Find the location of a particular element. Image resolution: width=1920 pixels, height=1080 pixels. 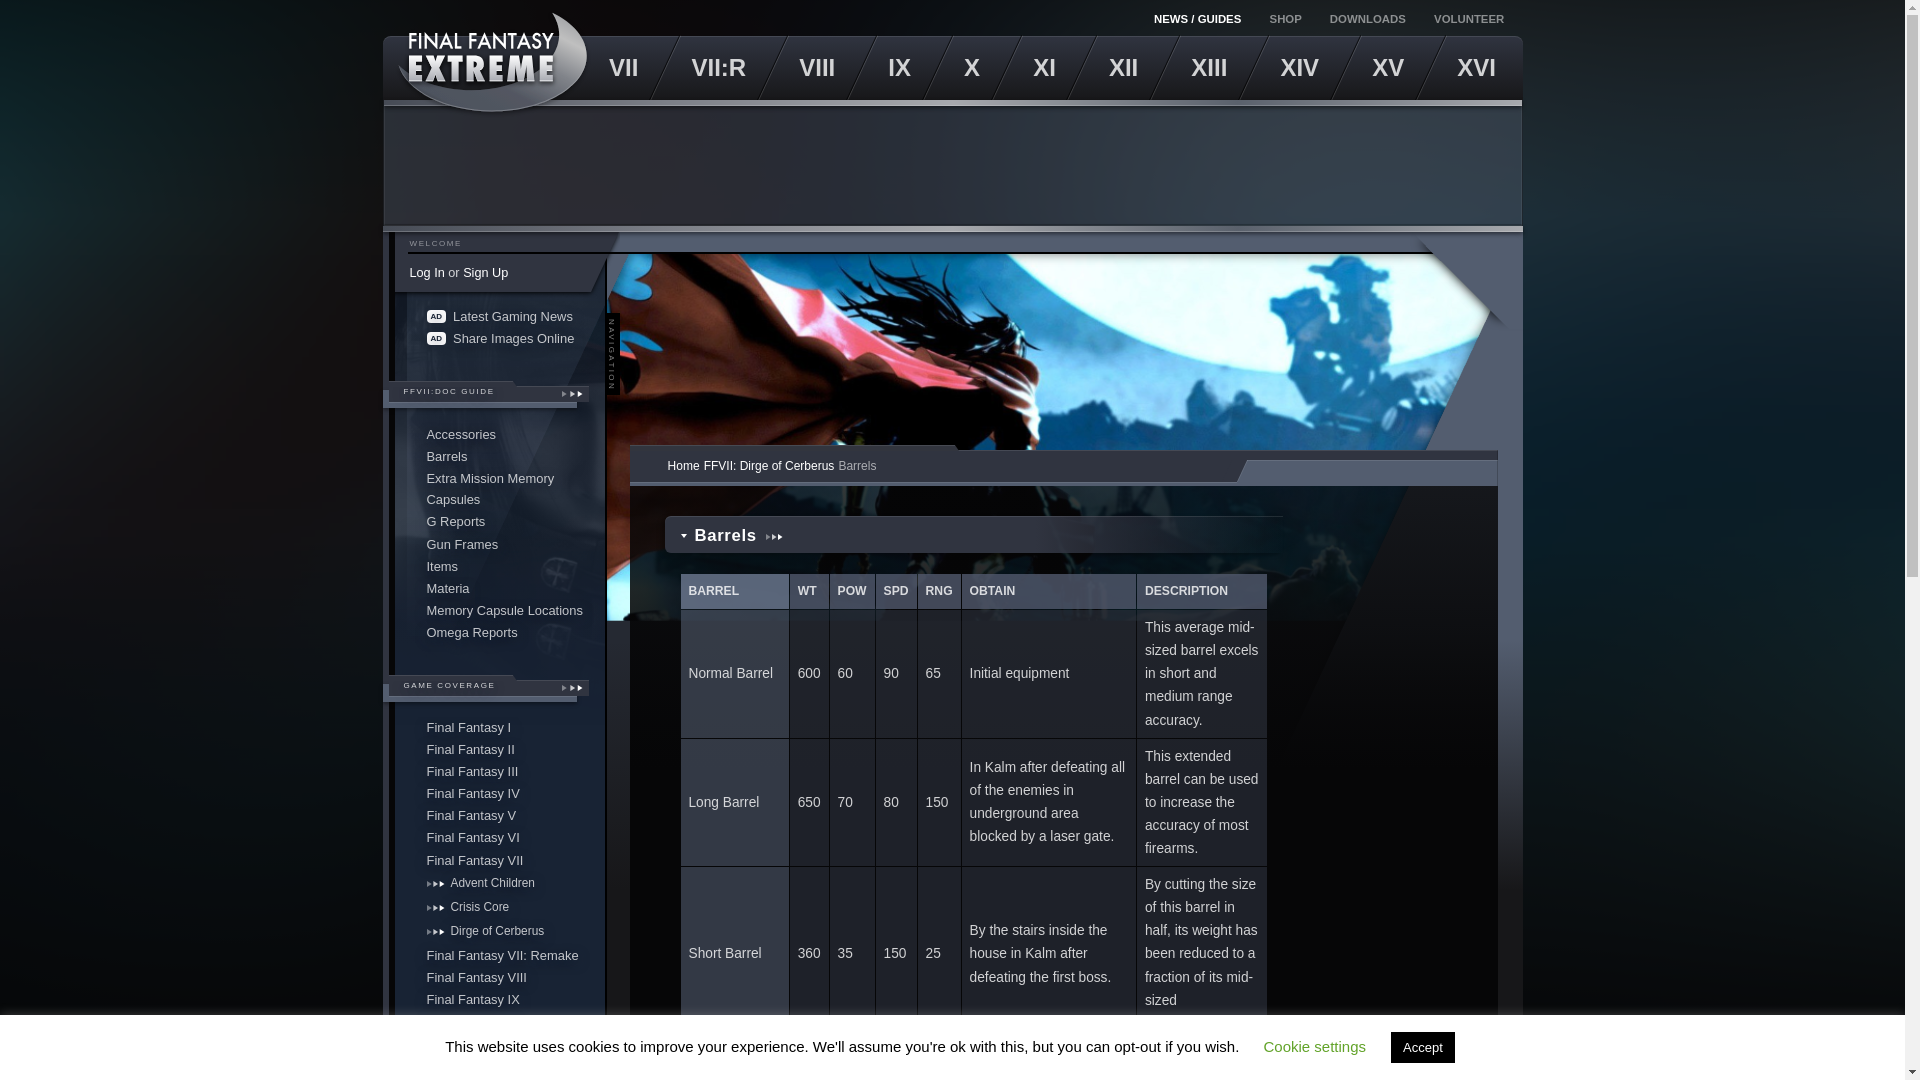

Advertisement is located at coordinates (953, 165).